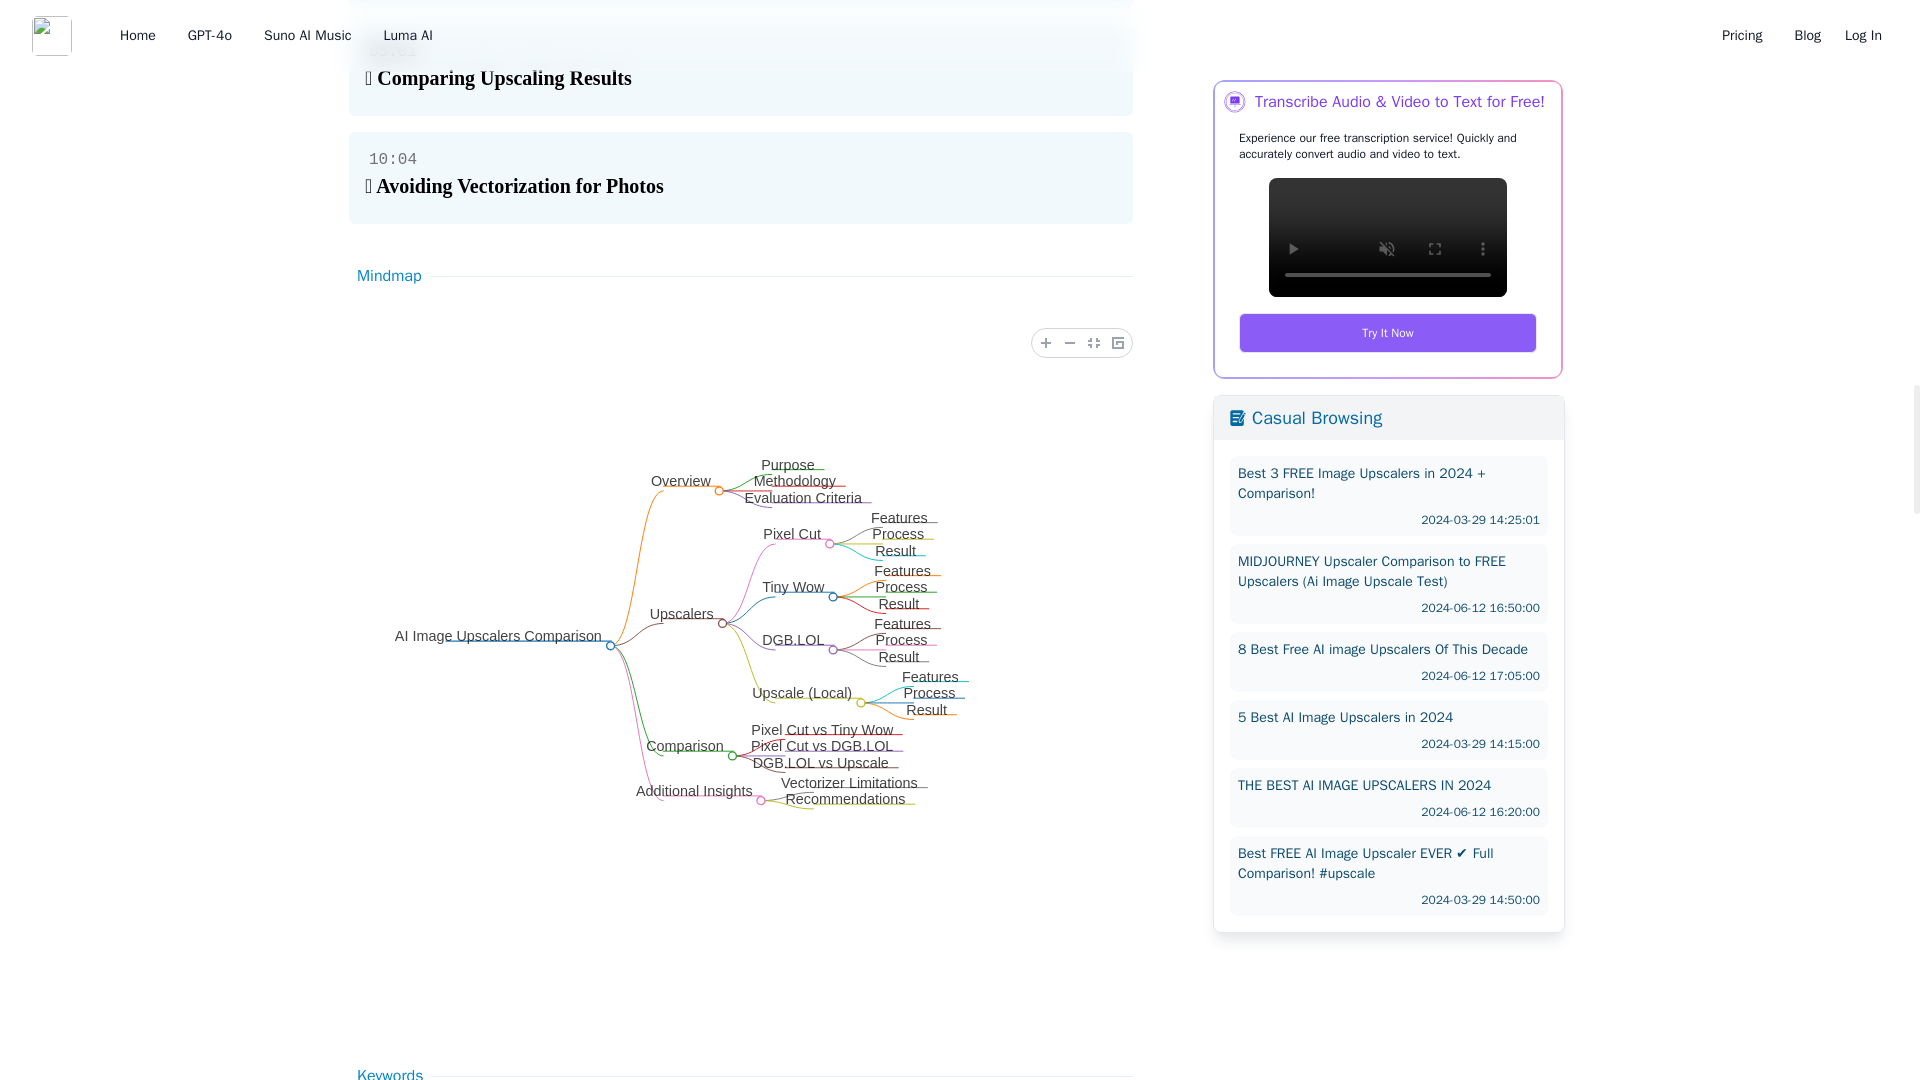 The image size is (1920, 1080). What do you see at coordinates (1046, 342) in the screenshot?
I see `Zoom in` at bounding box center [1046, 342].